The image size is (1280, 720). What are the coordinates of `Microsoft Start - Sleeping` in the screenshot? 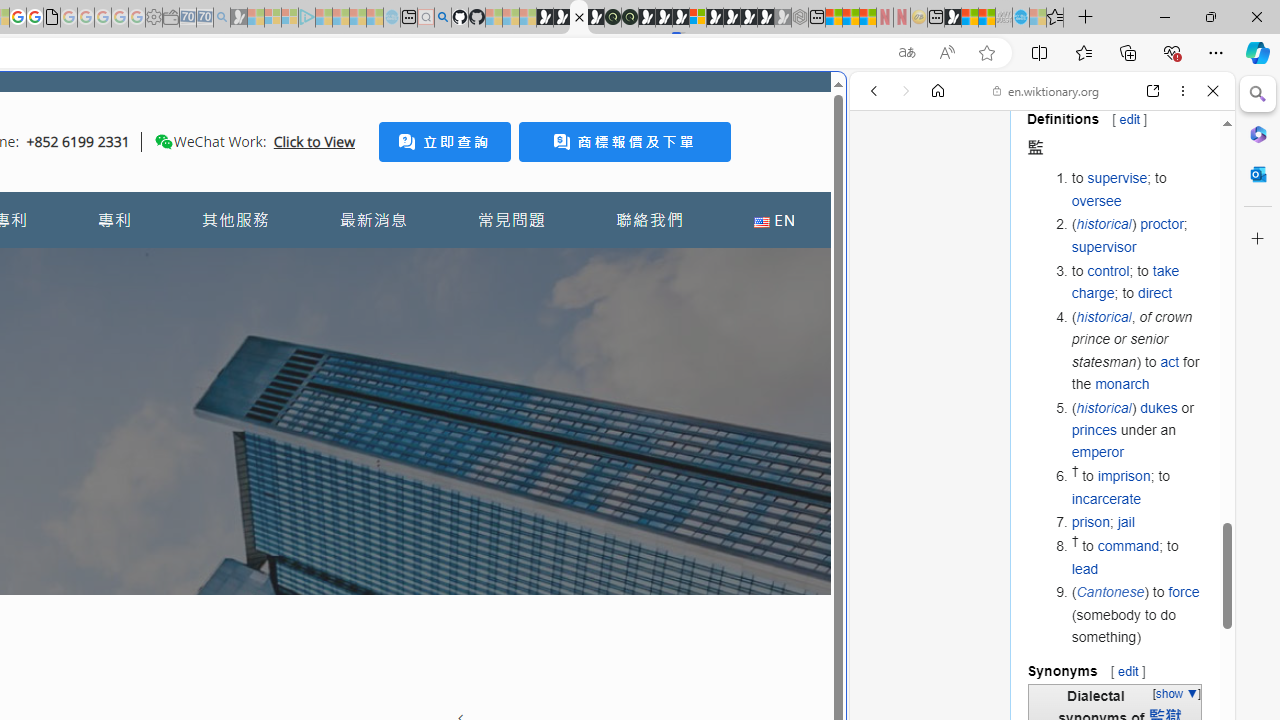 It's located at (358, 18).